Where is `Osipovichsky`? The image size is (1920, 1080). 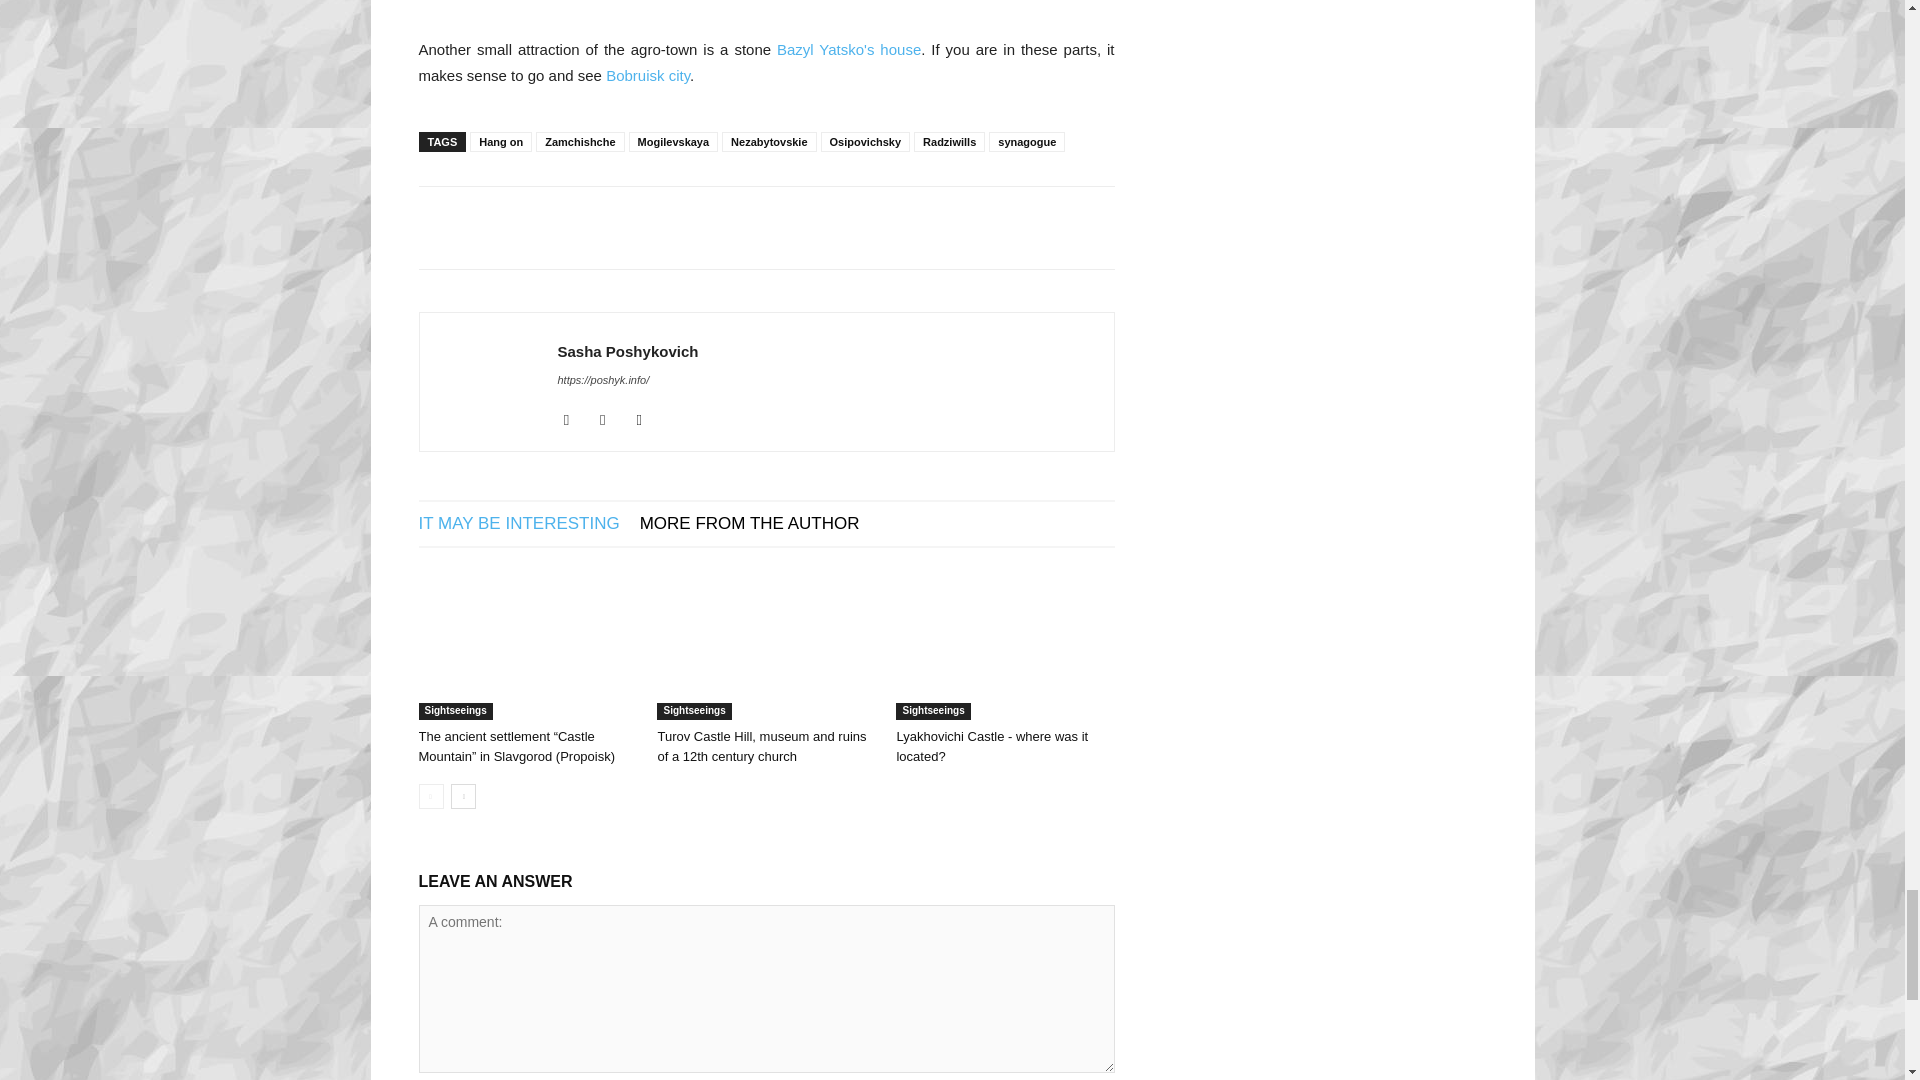
Osipovichsky is located at coordinates (866, 142).